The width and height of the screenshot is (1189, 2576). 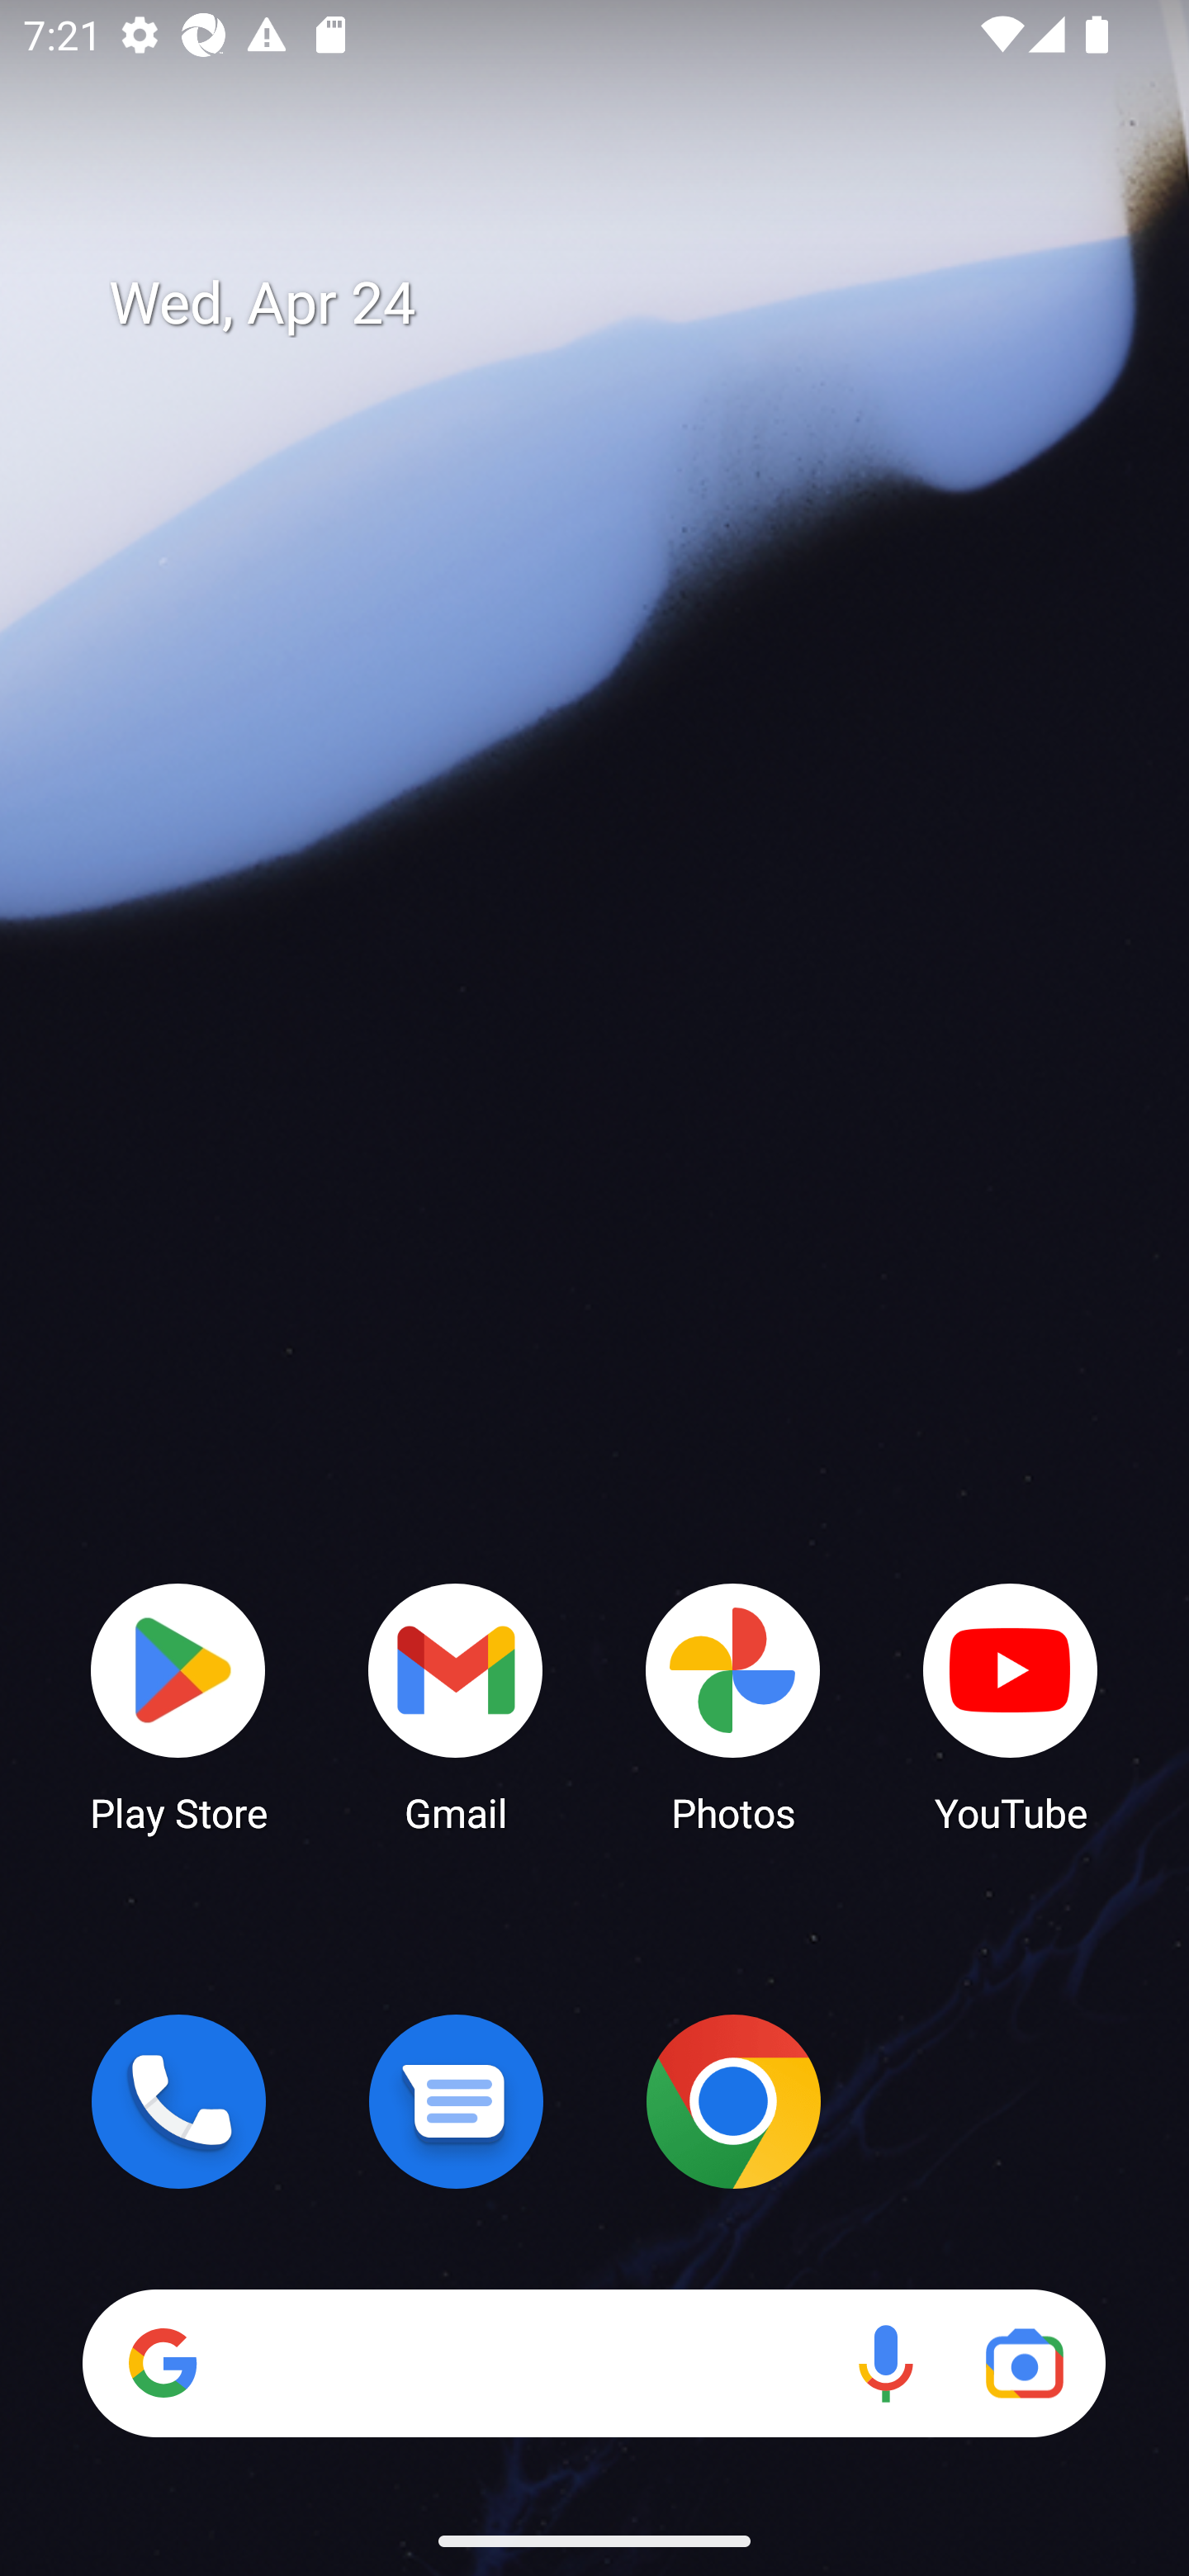 I want to click on Wed, Apr 24, so click(x=618, y=304).